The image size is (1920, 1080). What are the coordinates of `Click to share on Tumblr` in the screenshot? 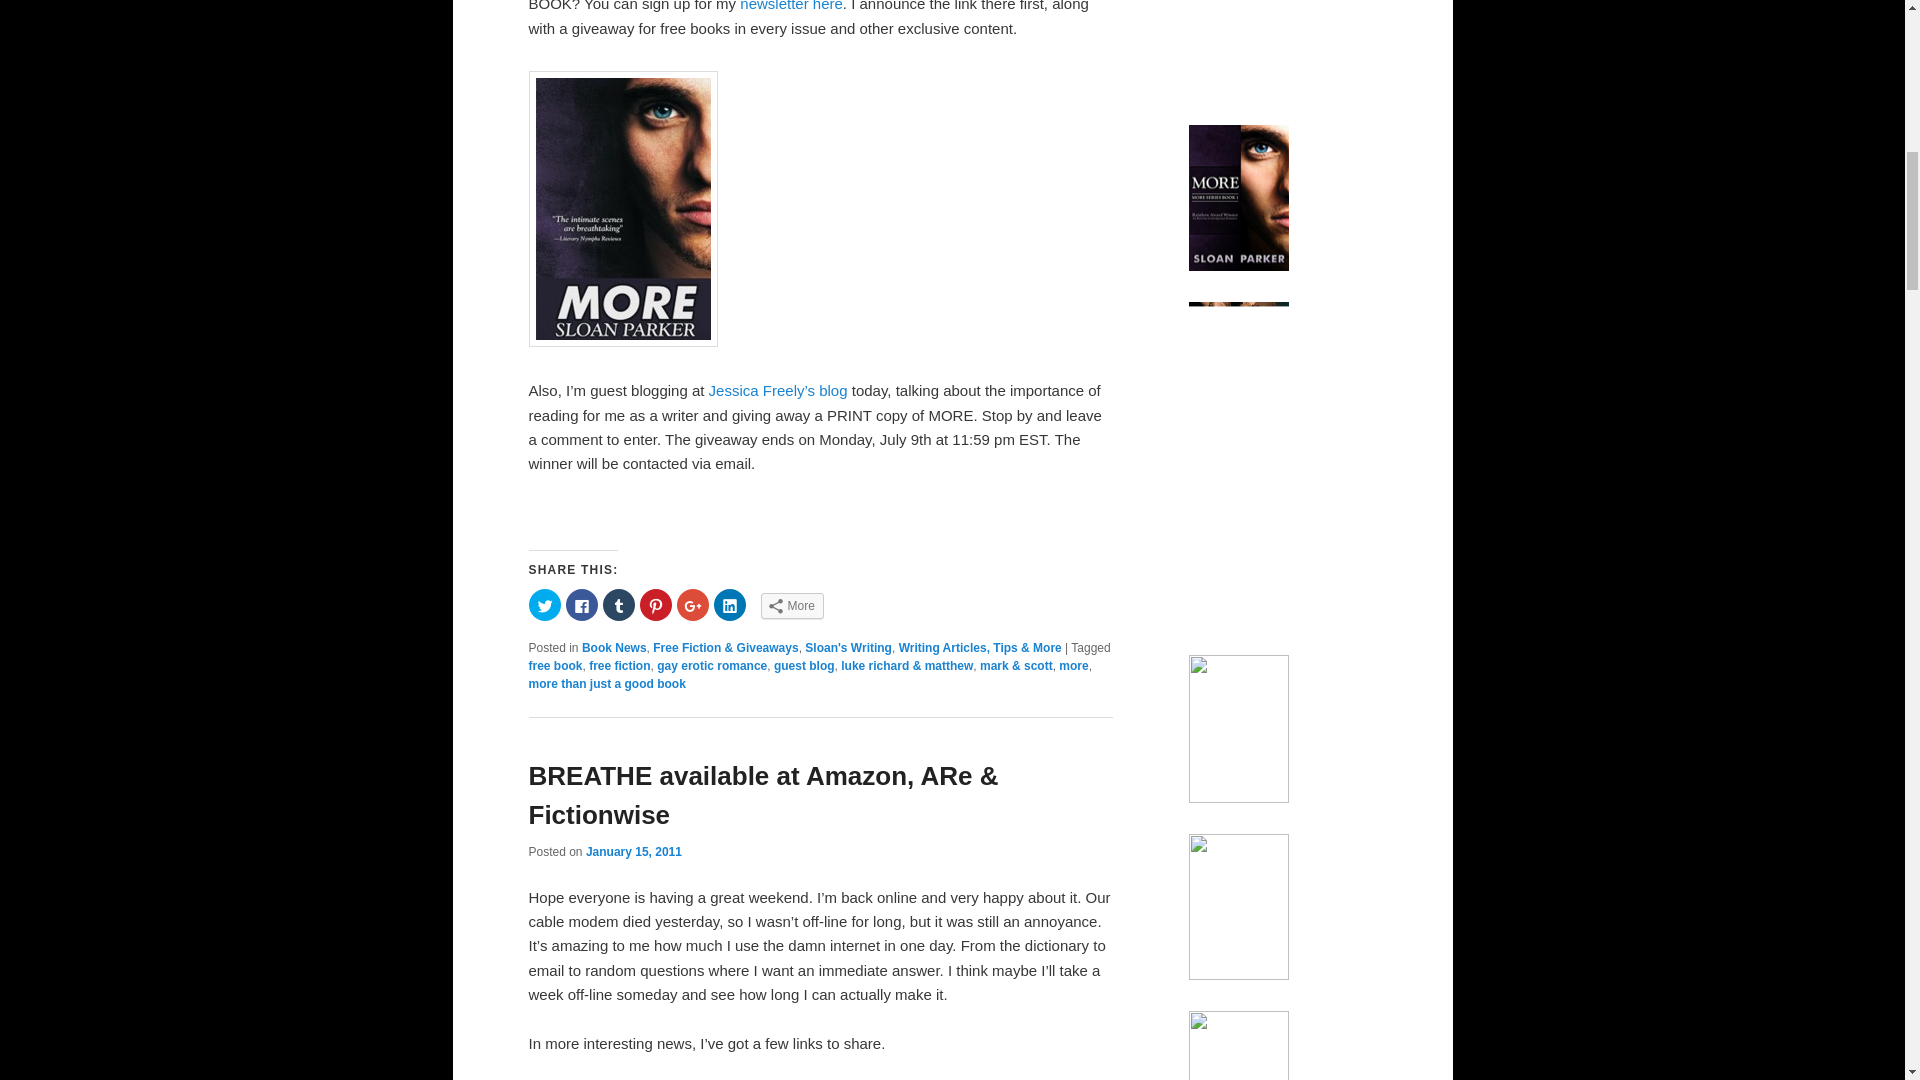 It's located at (618, 604).